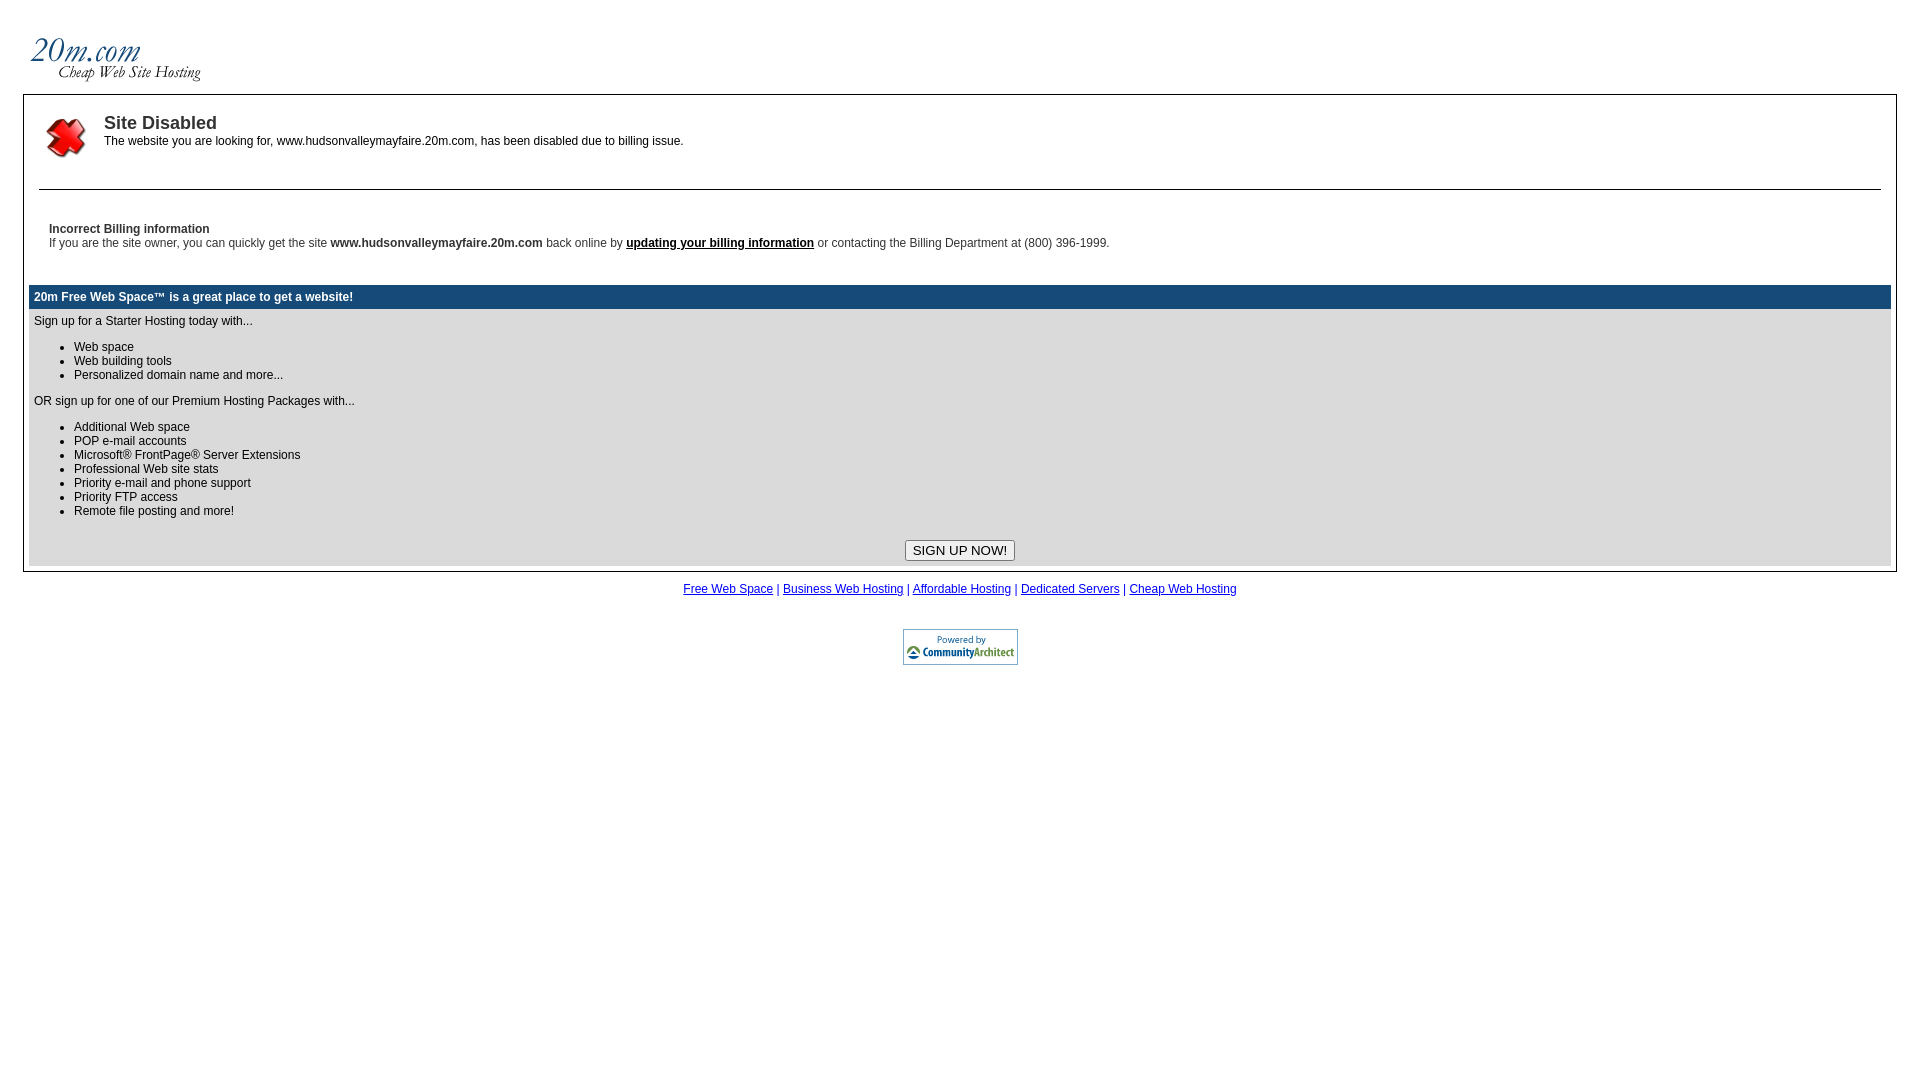  What do you see at coordinates (720, 243) in the screenshot?
I see `updating your billing information` at bounding box center [720, 243].